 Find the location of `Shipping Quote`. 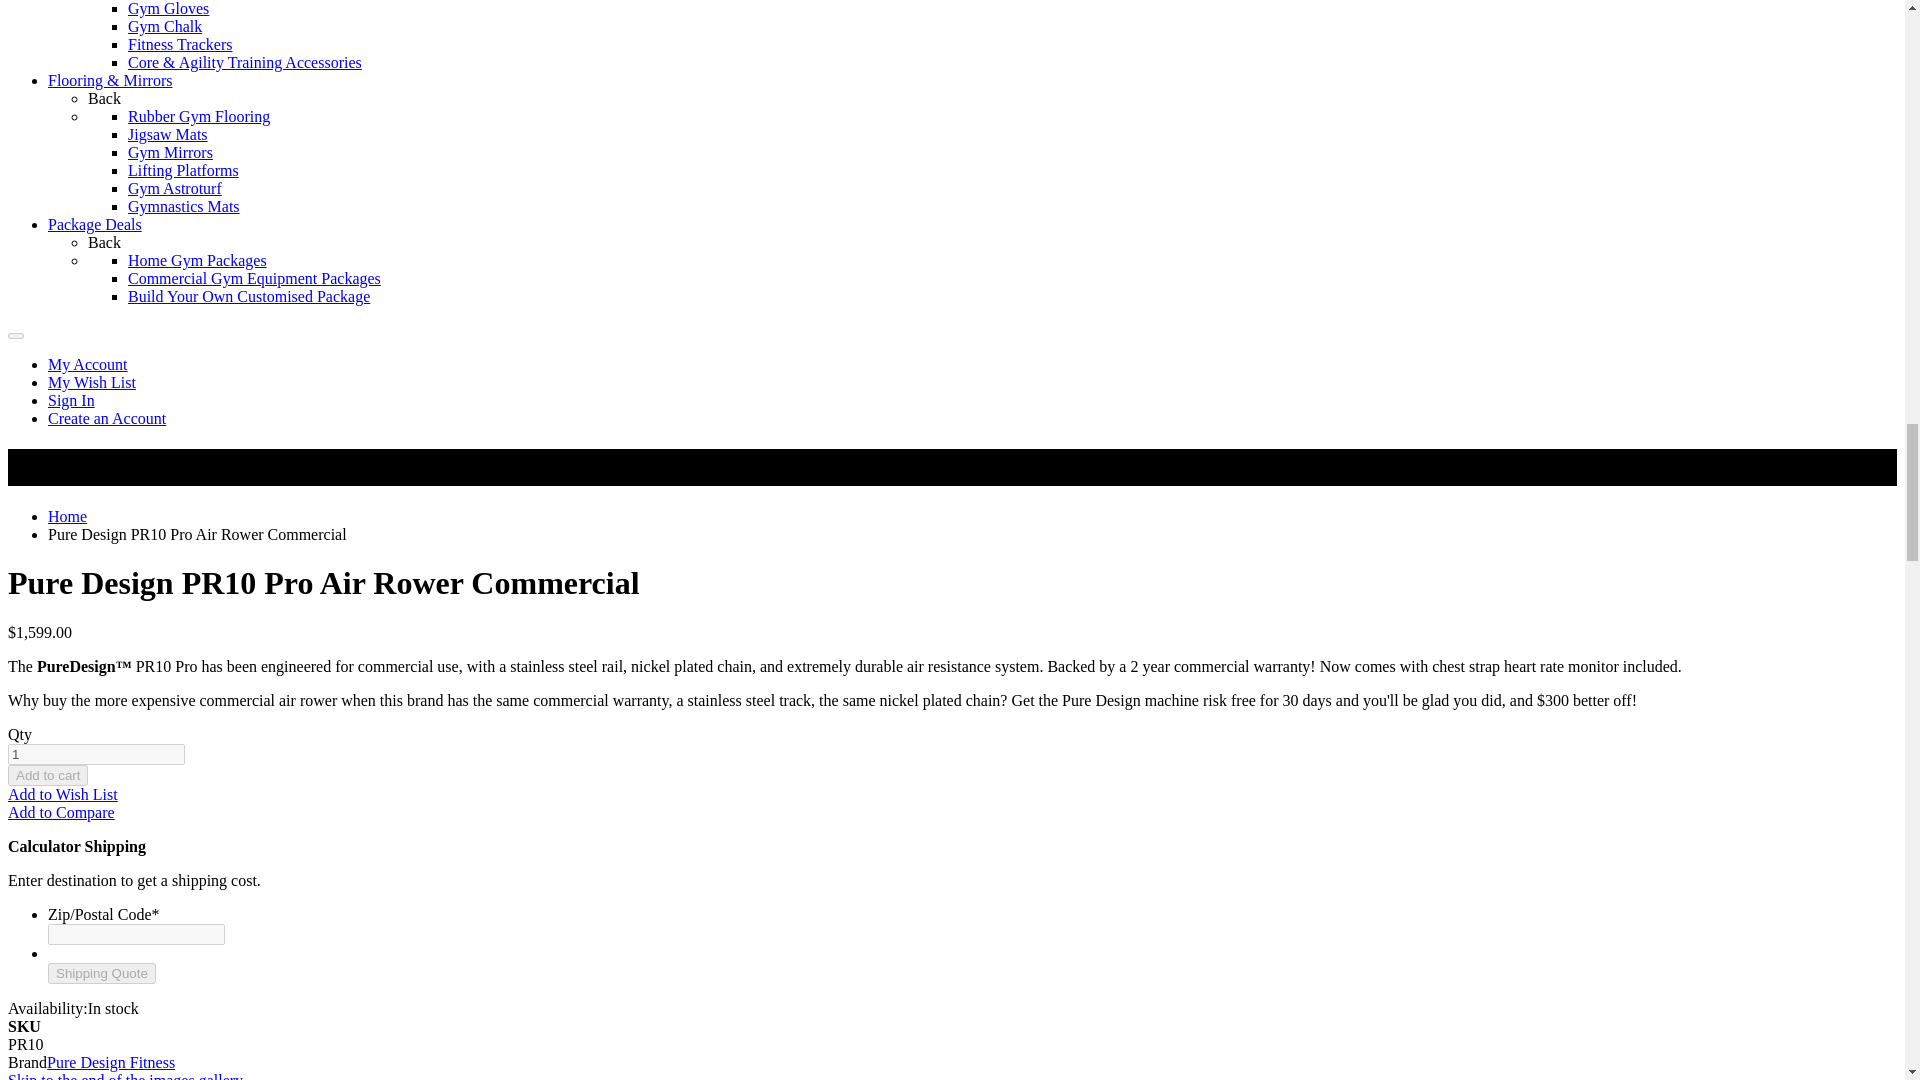

Shipping Quote is located at coordinates (102, 973).